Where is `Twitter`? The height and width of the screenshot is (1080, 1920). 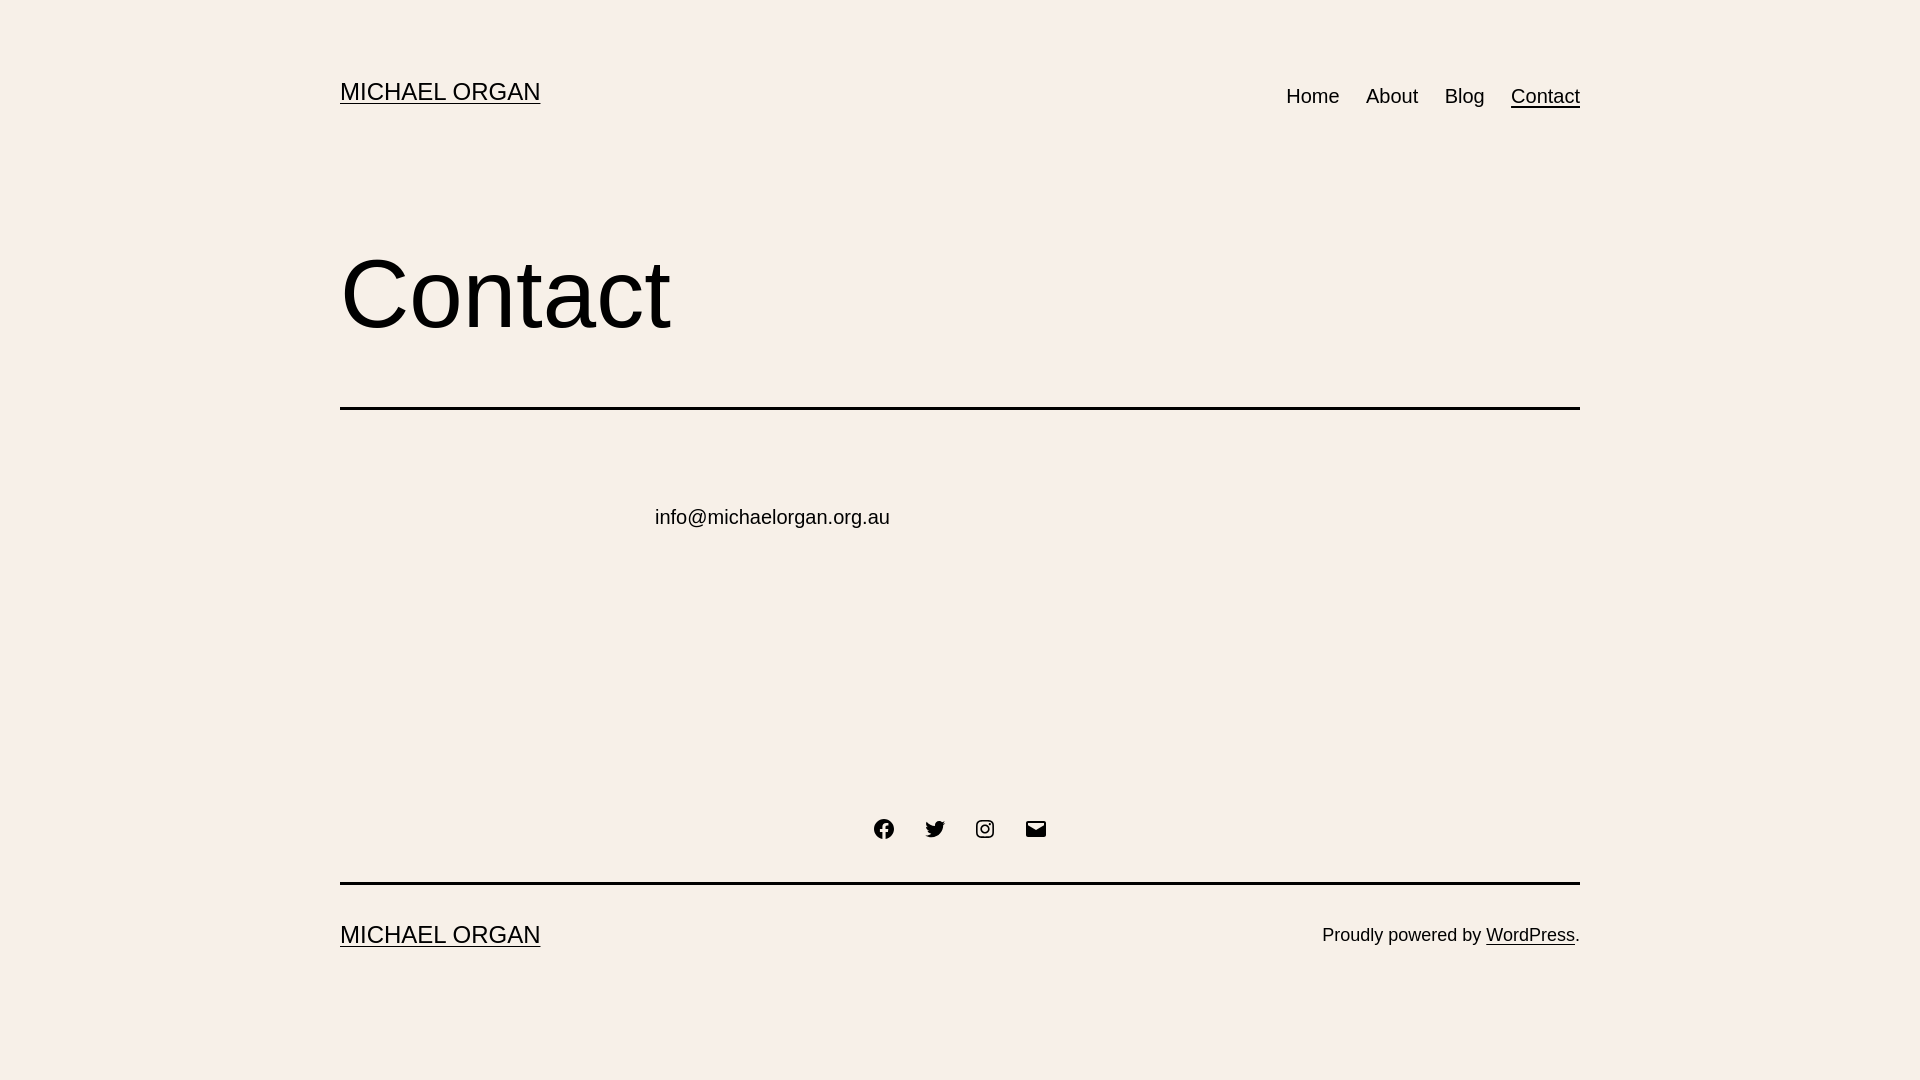
Twitter is located at coordinates (935, 827).